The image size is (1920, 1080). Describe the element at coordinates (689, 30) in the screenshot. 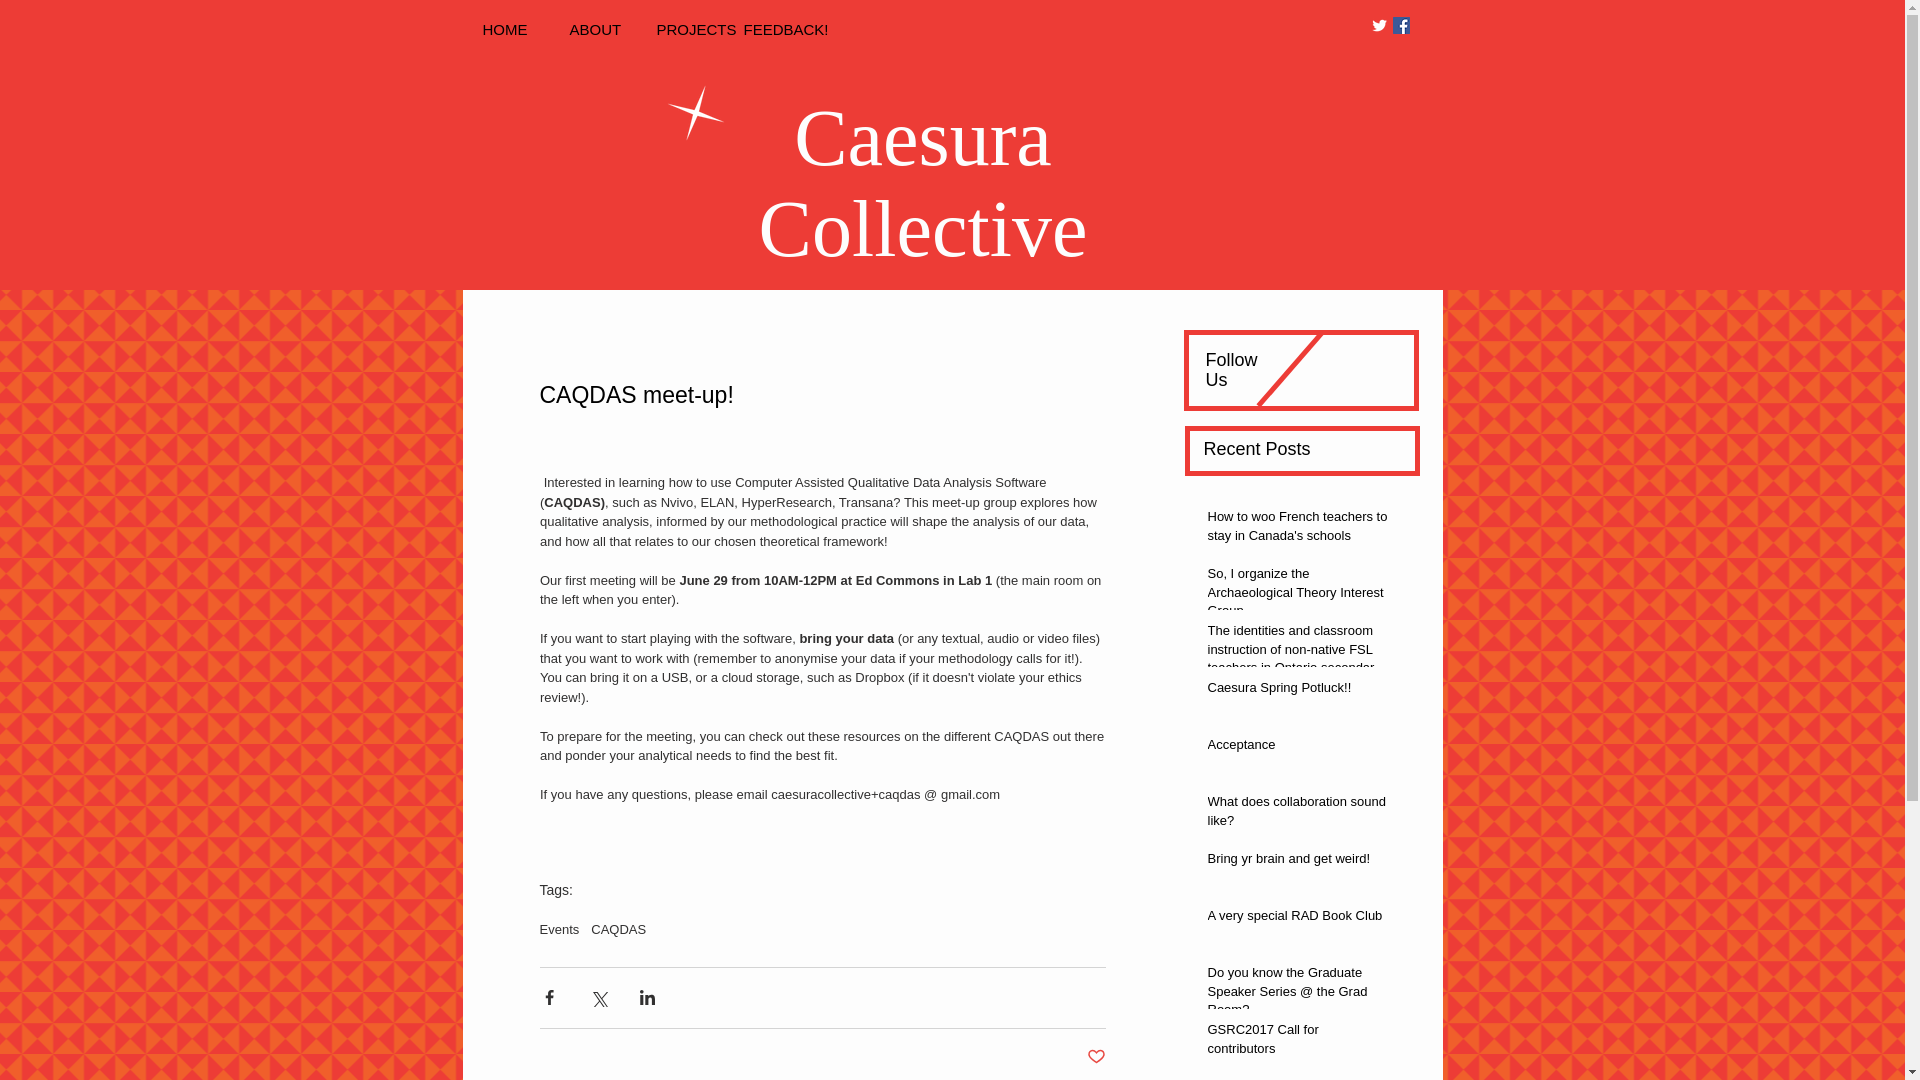

I see `PROJECTS` at that location.